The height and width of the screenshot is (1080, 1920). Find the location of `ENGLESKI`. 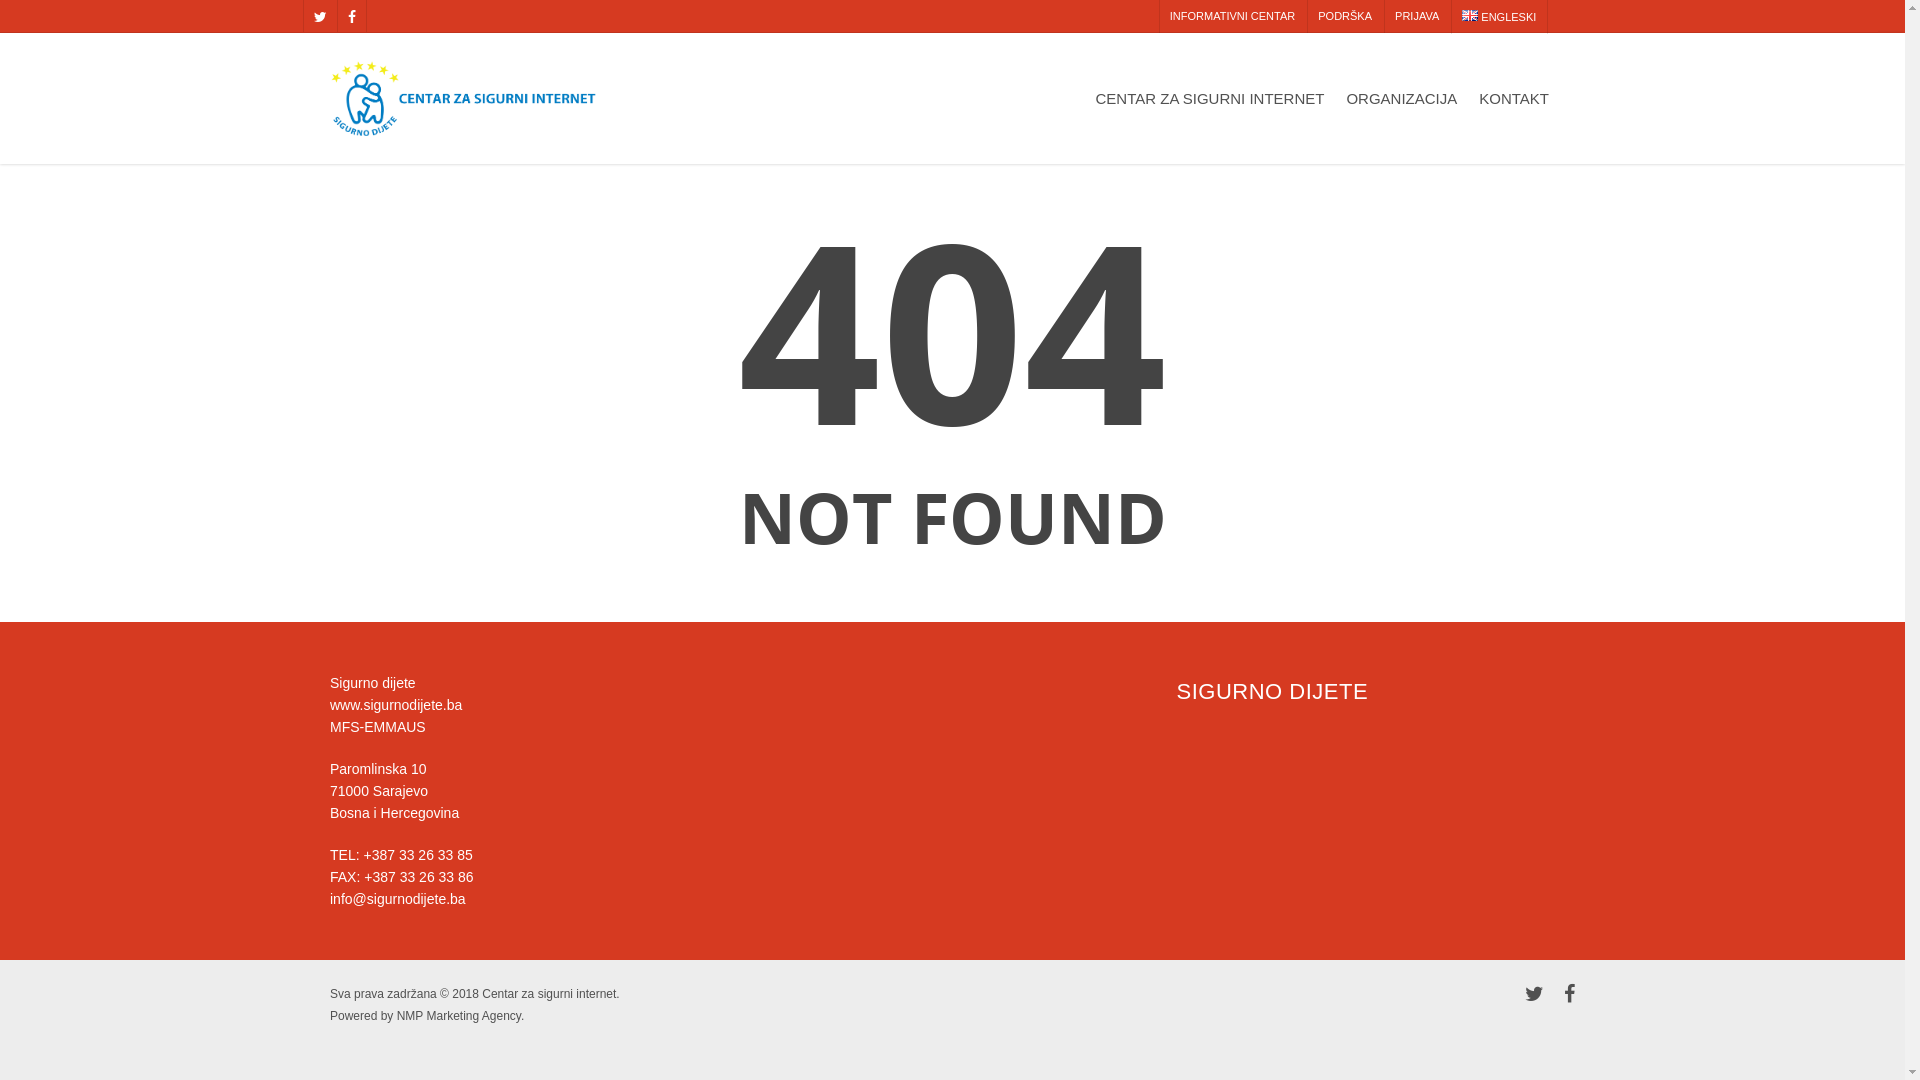

ENGLESKI is located at coordinates (1498, 17).